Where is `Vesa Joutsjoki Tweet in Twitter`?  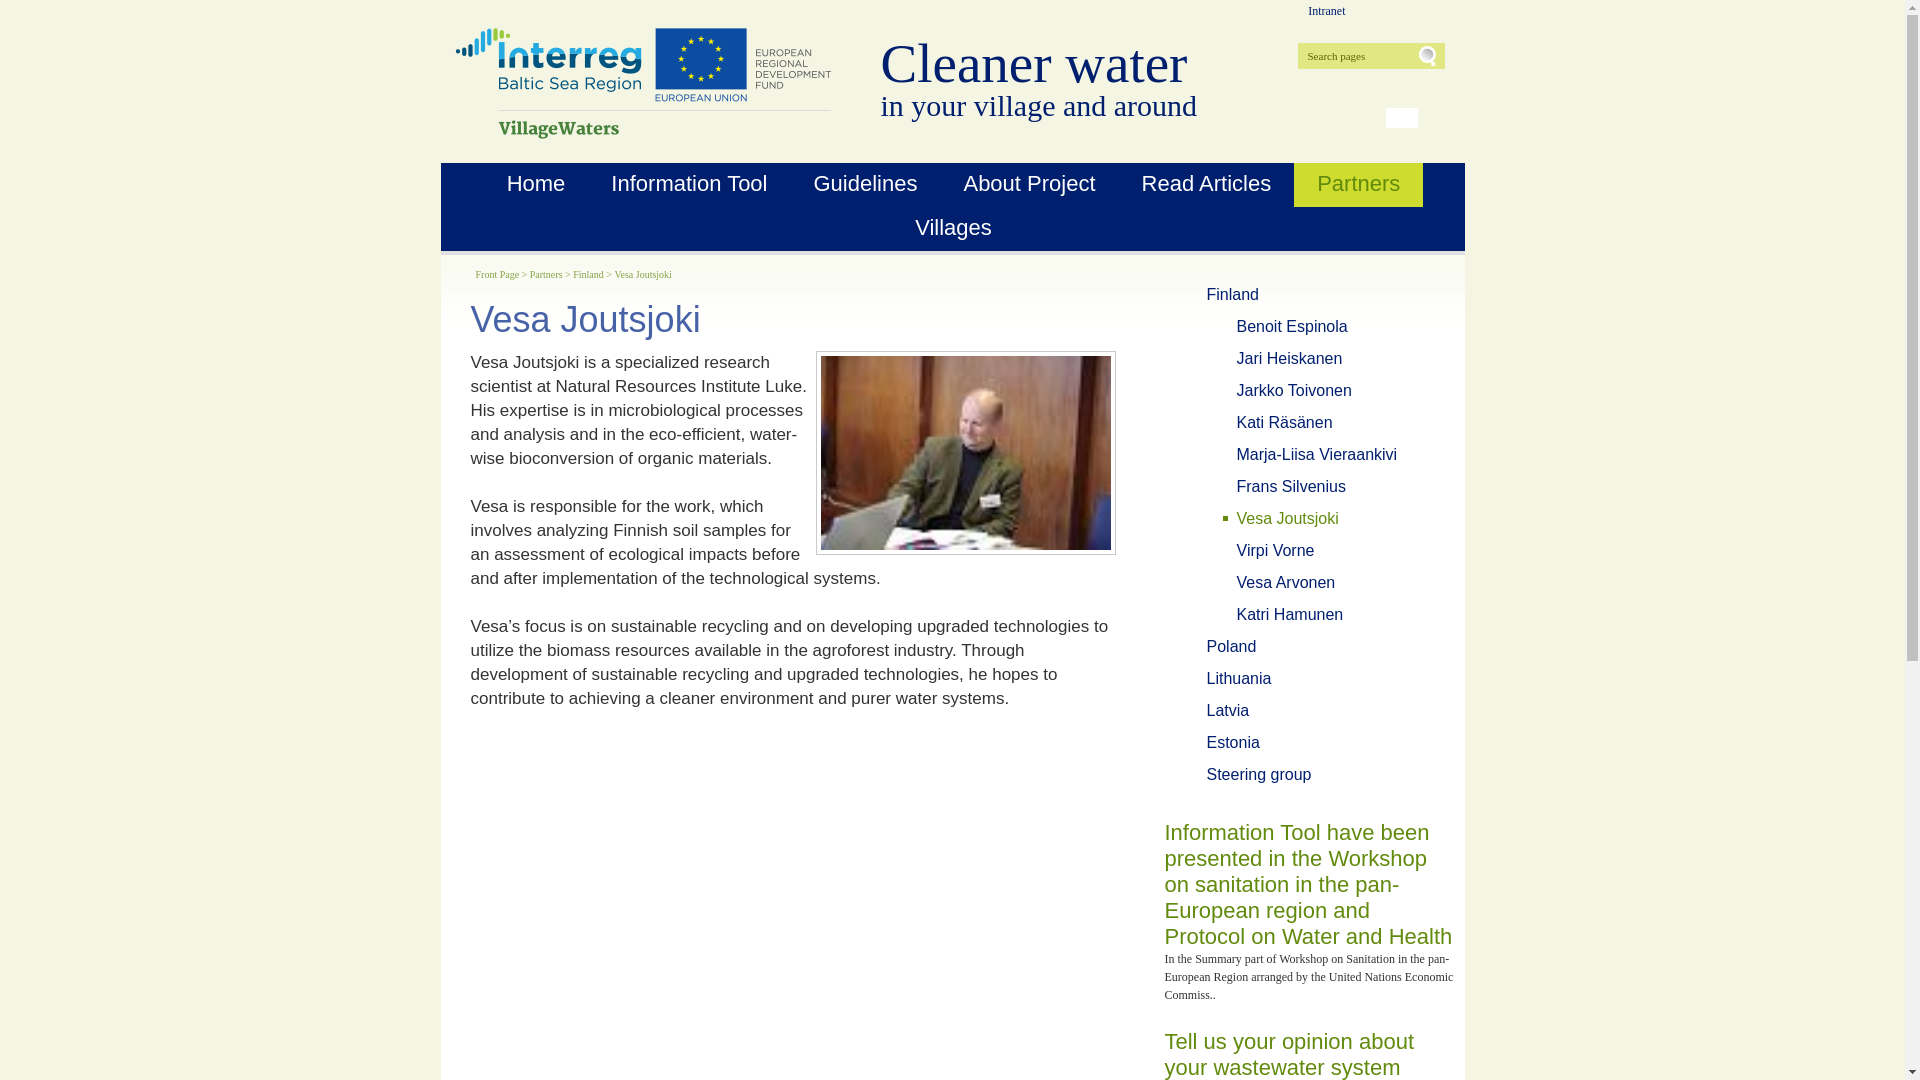 Vesa Joutsjoki Tweet in Twitter is located at coordinates (931, 732).